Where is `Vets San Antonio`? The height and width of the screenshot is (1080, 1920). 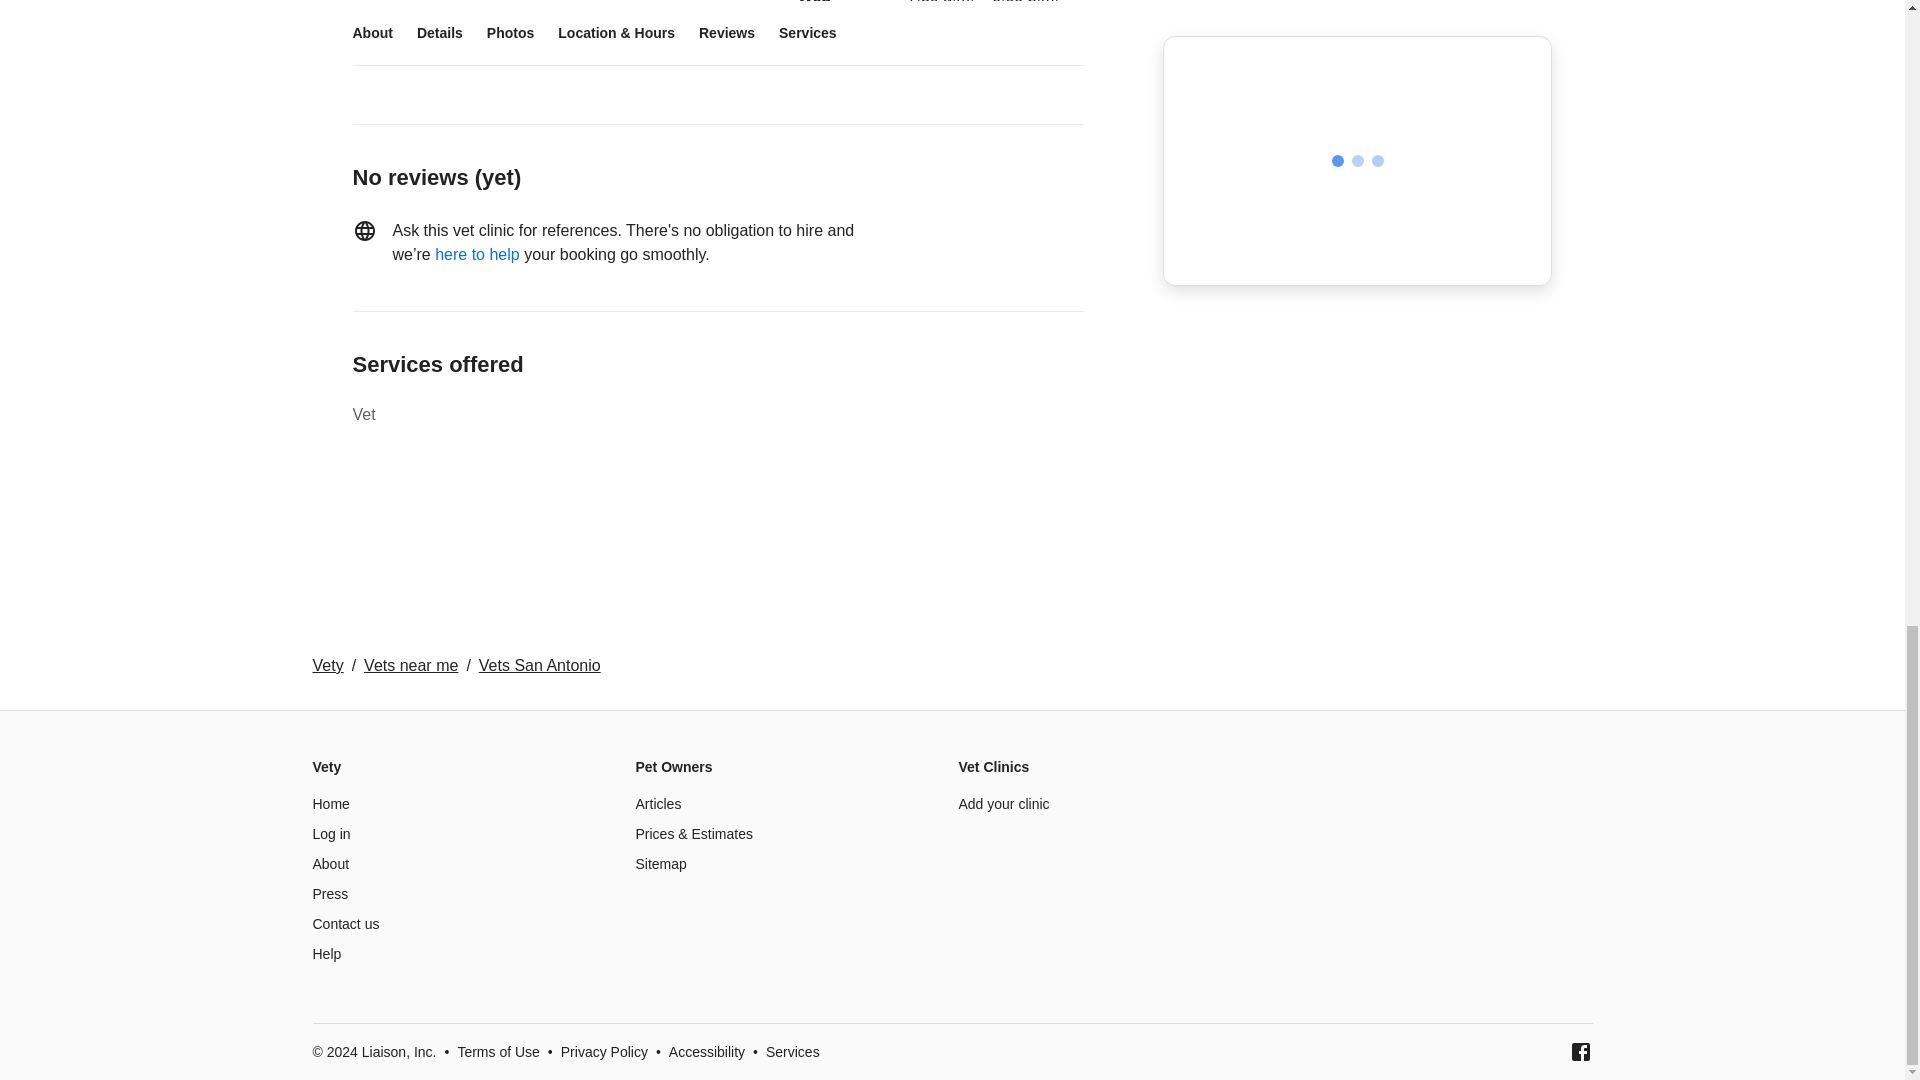
Vets San Antonio is located at coordinates (539, 664).